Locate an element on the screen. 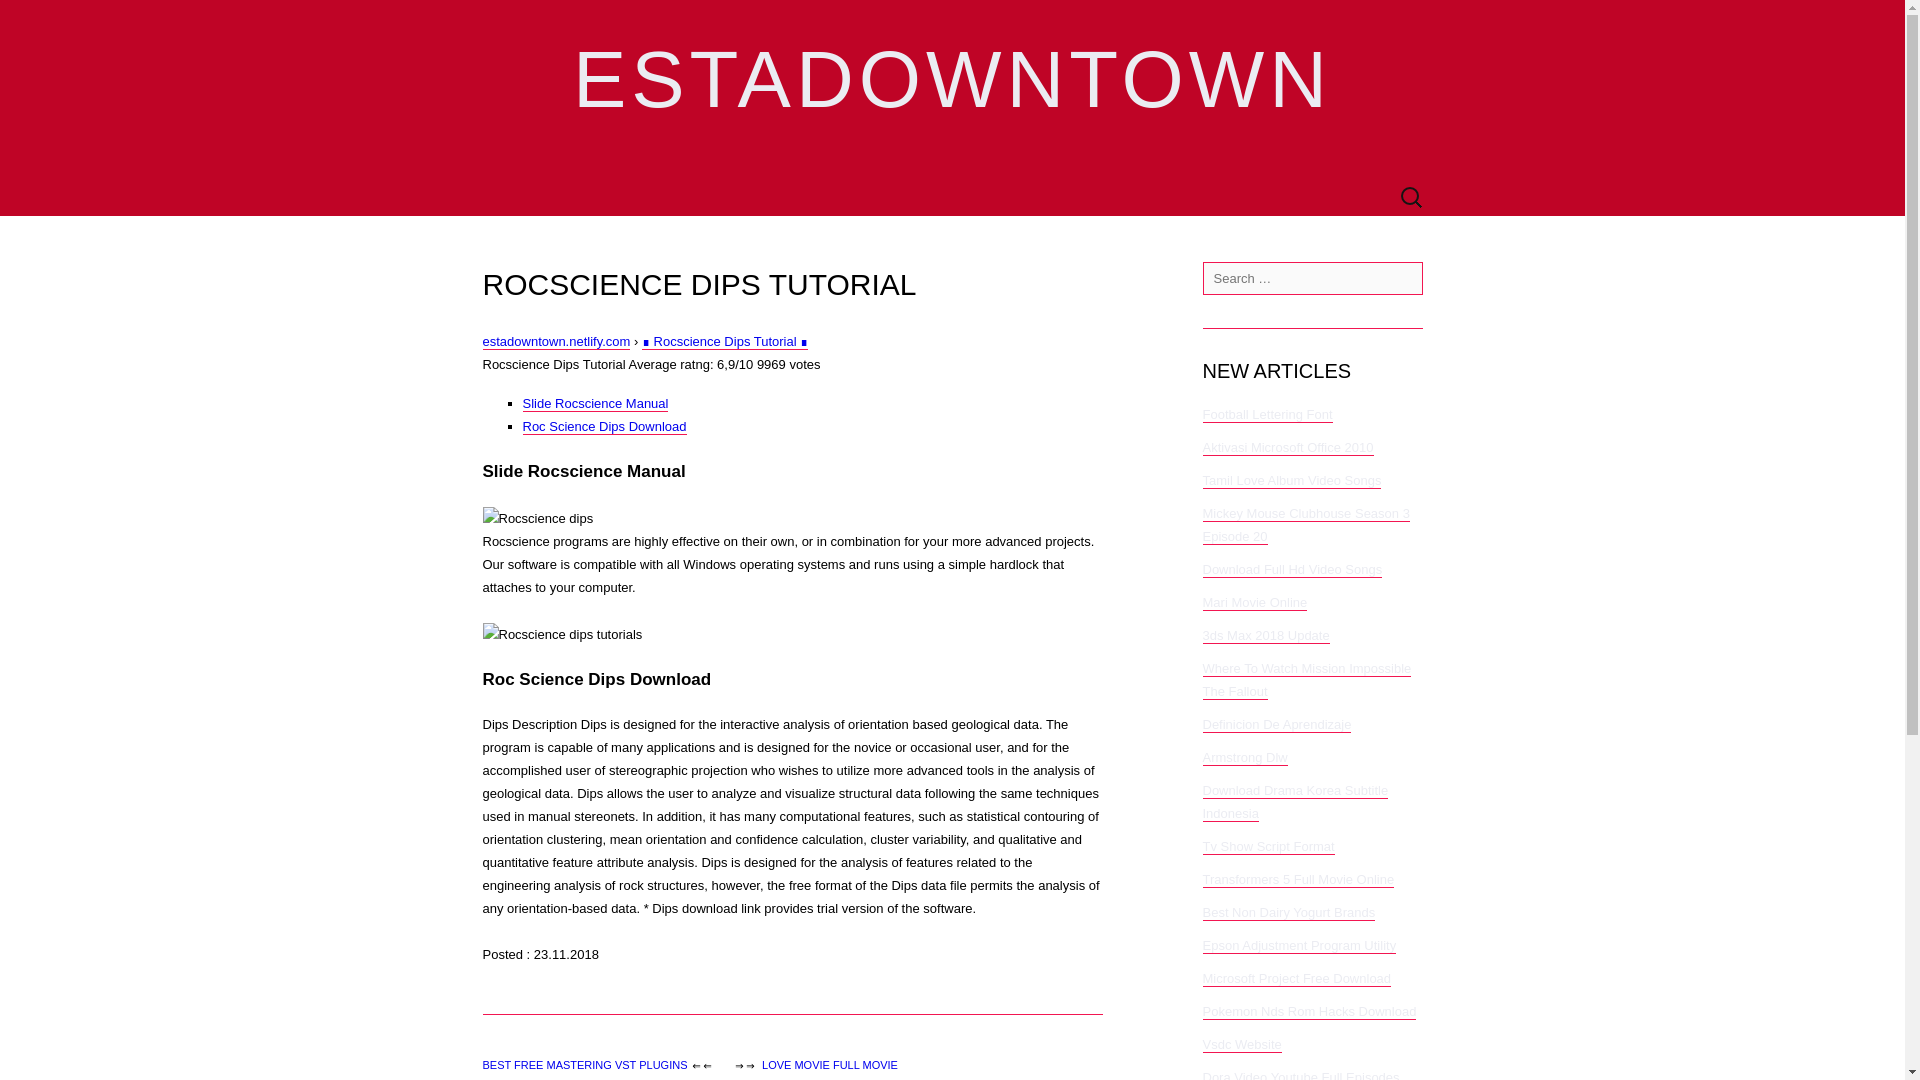 The width and height of the screenshot is (1920, 1080). ESTADOWNTOWN is located at coordinates (952, 90).